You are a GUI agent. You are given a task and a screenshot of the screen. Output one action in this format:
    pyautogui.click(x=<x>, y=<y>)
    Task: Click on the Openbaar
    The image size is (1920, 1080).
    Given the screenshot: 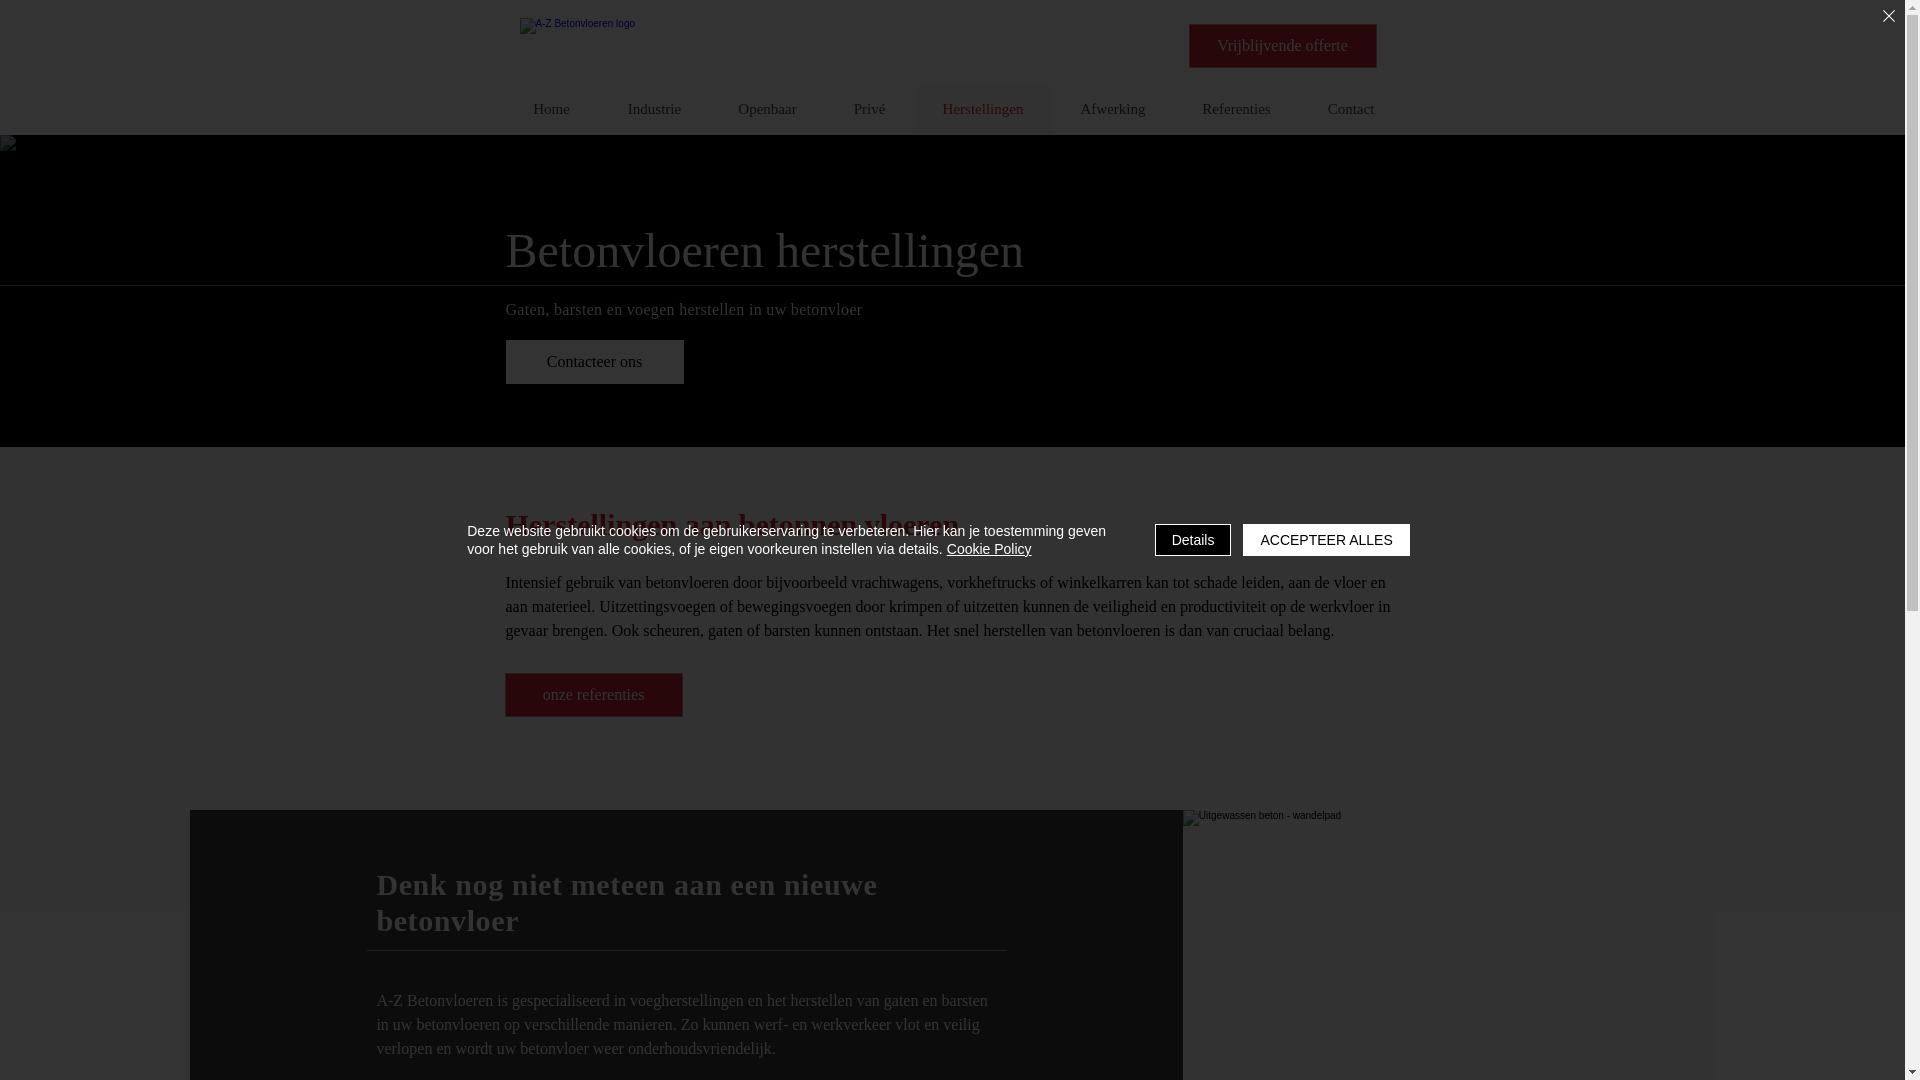 What is the action you would take?
    pyautogui.click(x=768, y=109)
    